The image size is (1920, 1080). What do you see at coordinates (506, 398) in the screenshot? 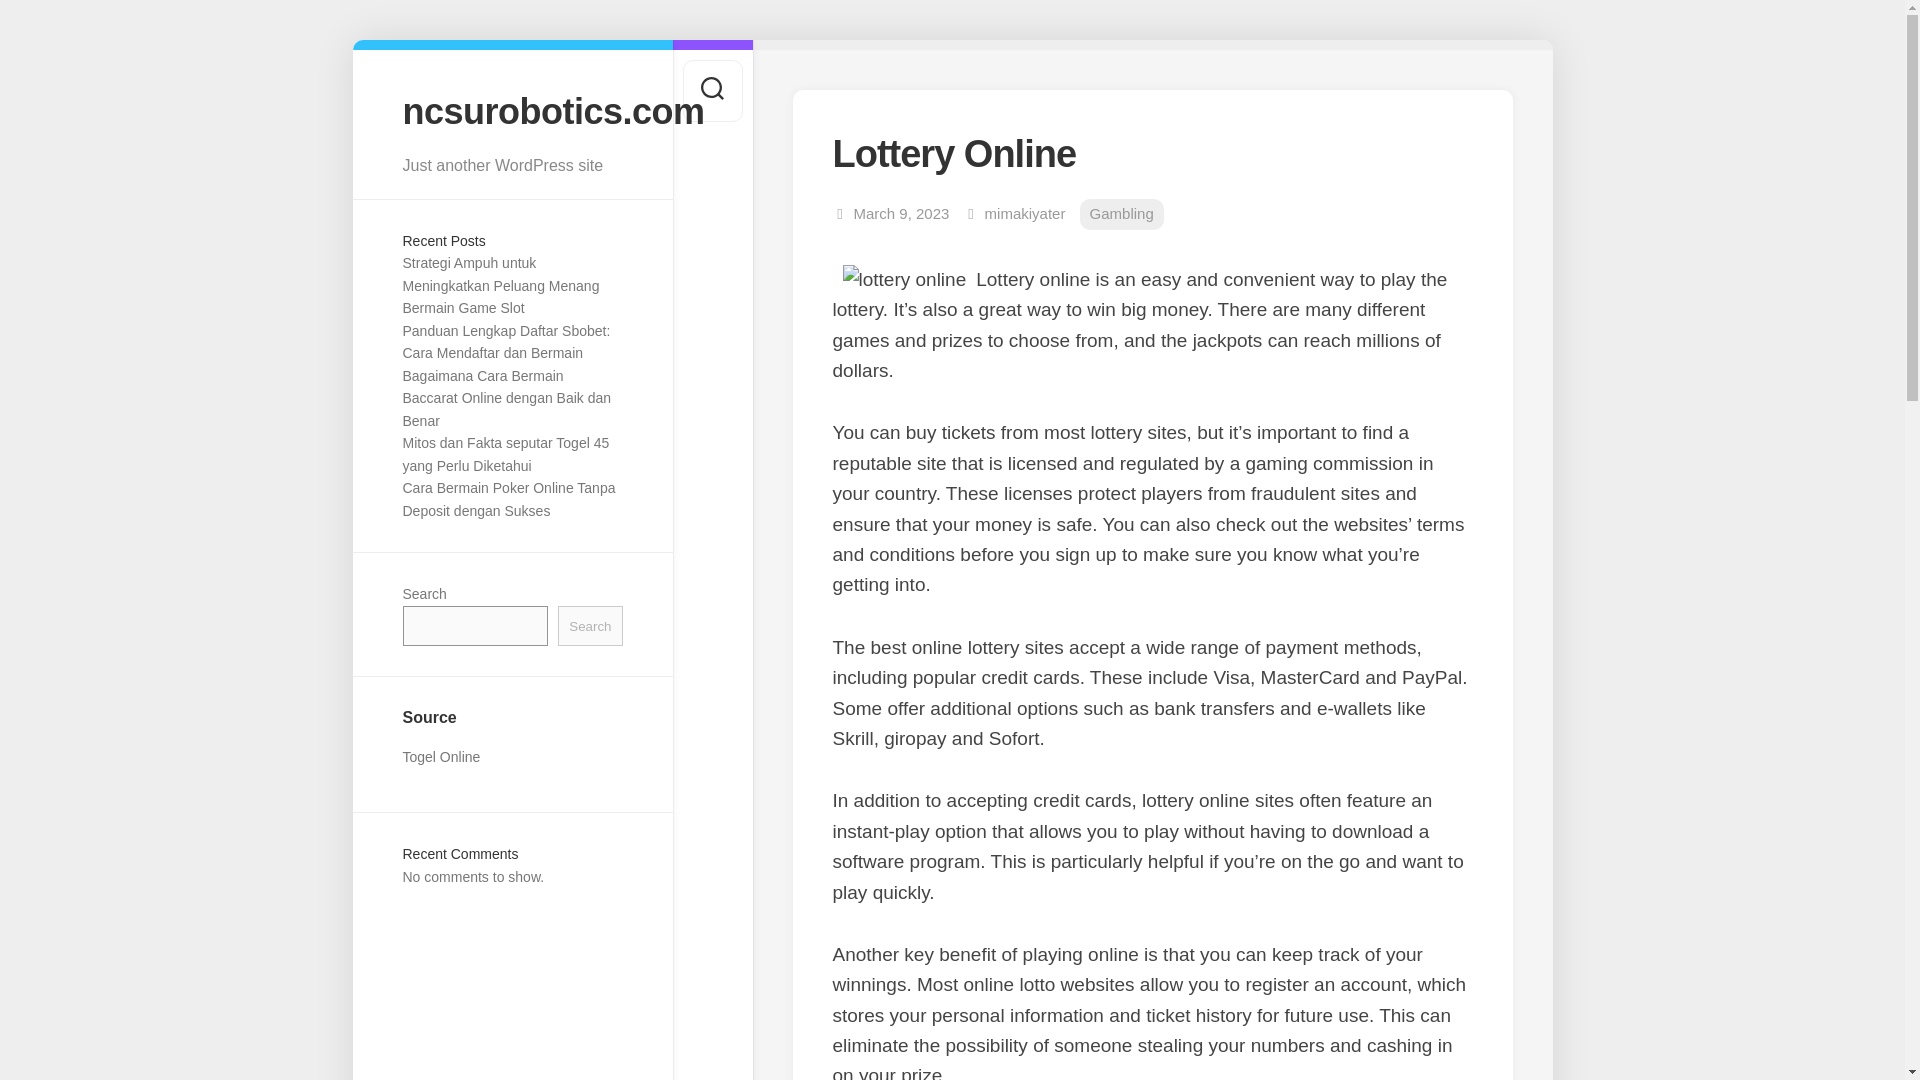
I see `Bagaimana Cara Bermain Baccarat Online dengan Baik dan Benar` at bounding box center [506, 398].